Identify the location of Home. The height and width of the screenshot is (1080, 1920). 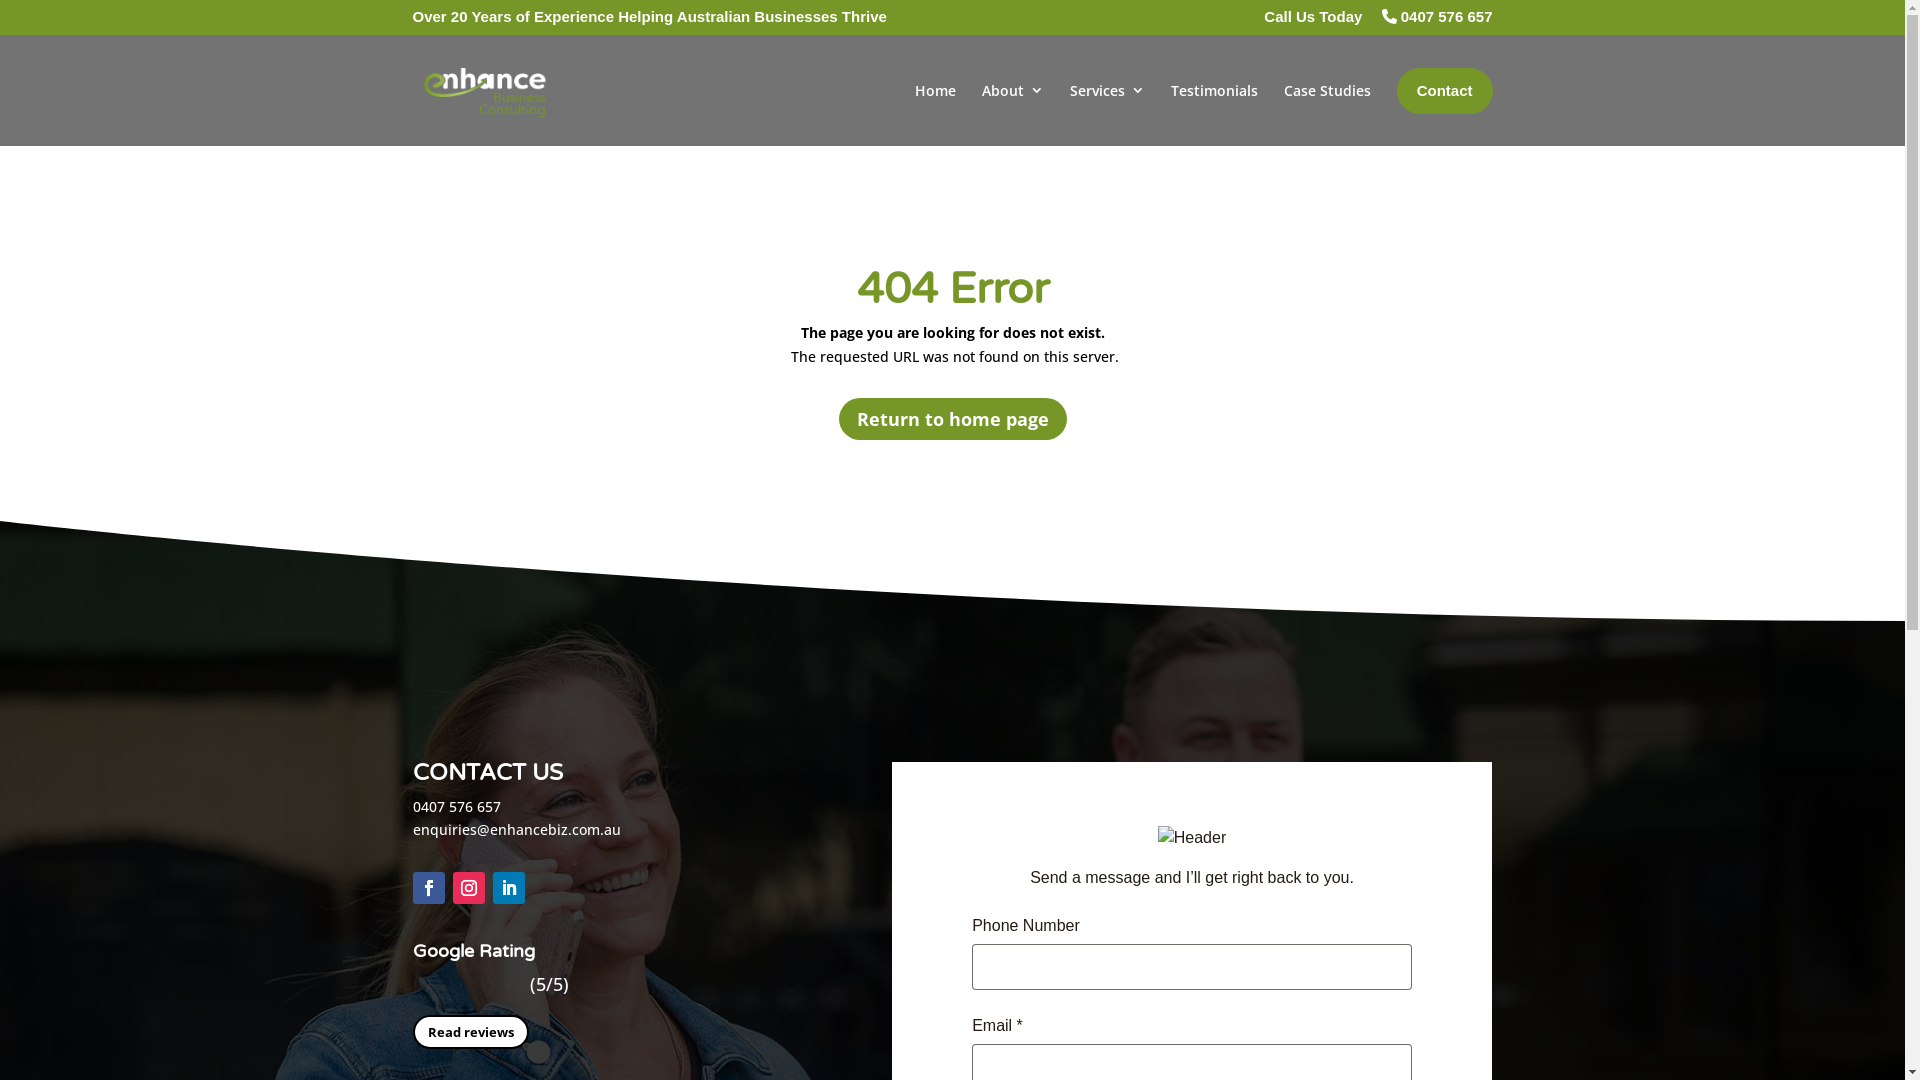
(936, 112).